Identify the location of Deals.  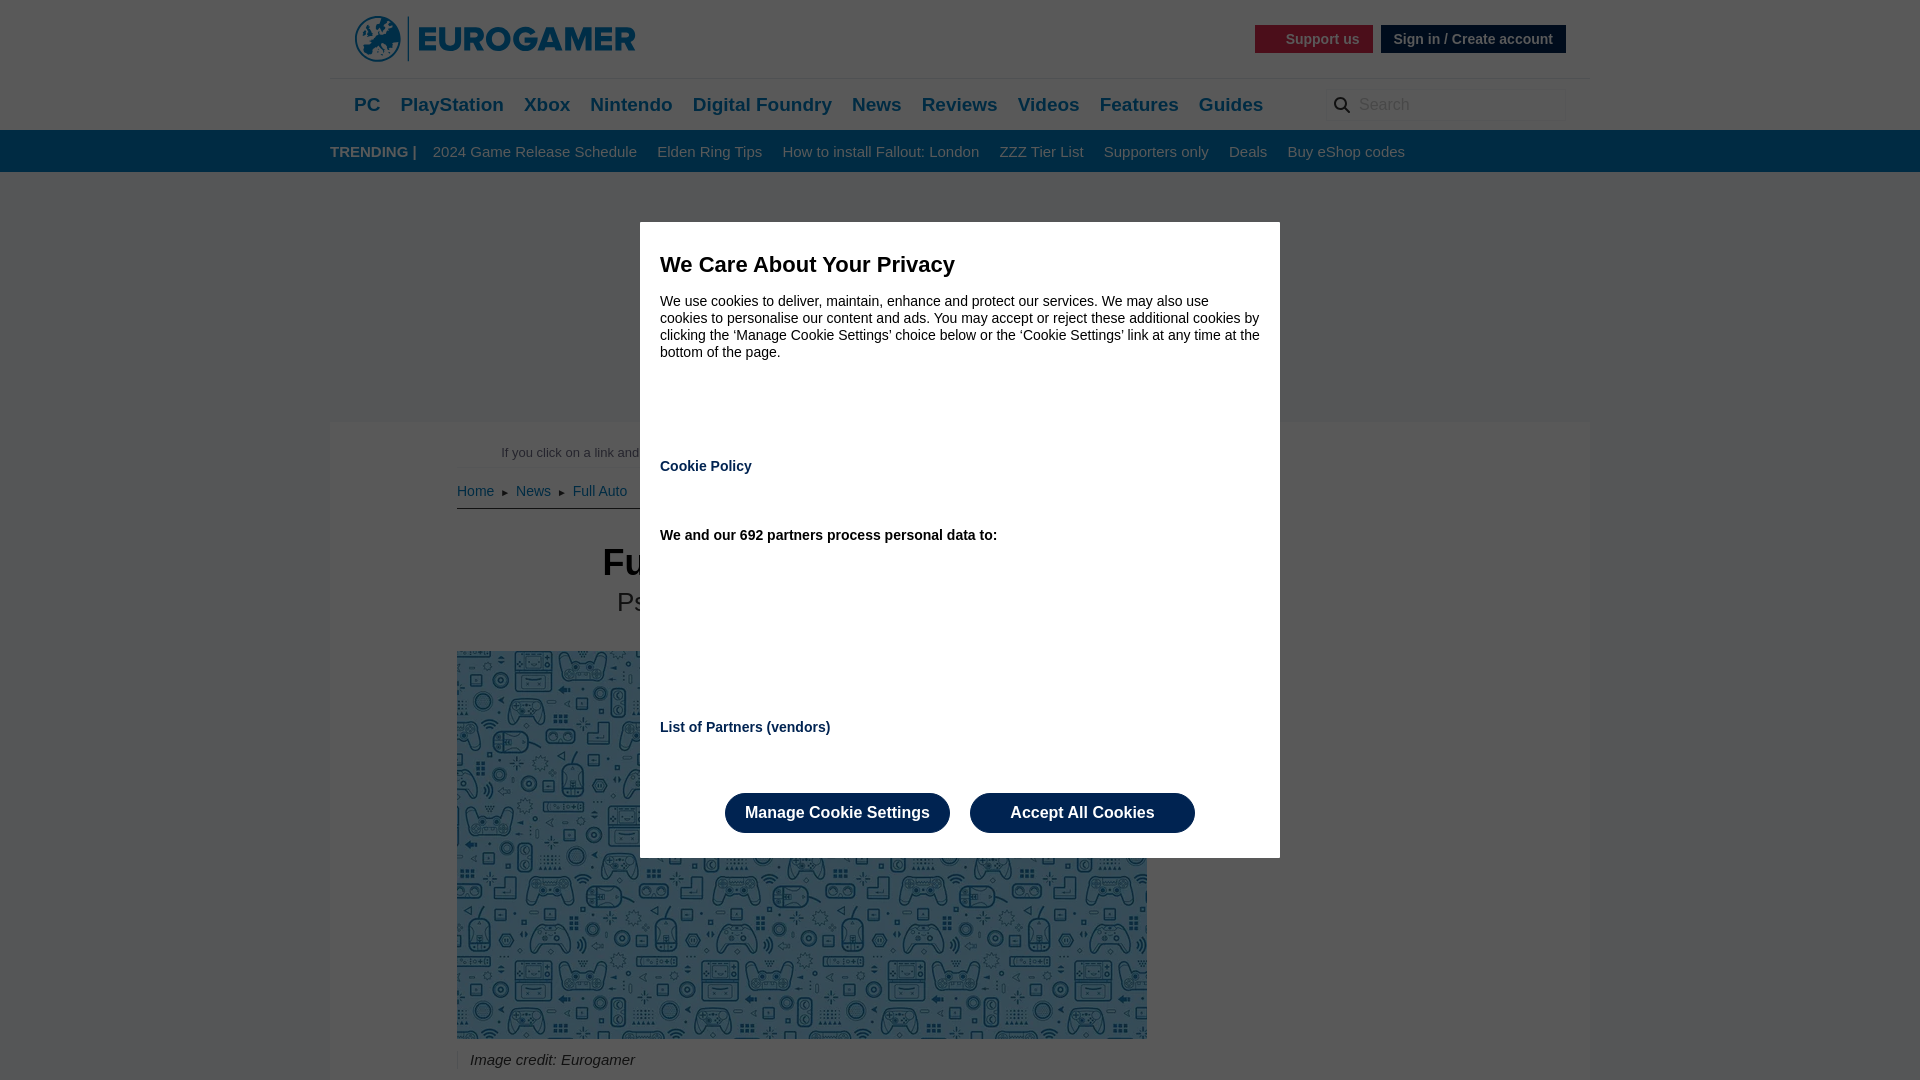
(1248, 152).